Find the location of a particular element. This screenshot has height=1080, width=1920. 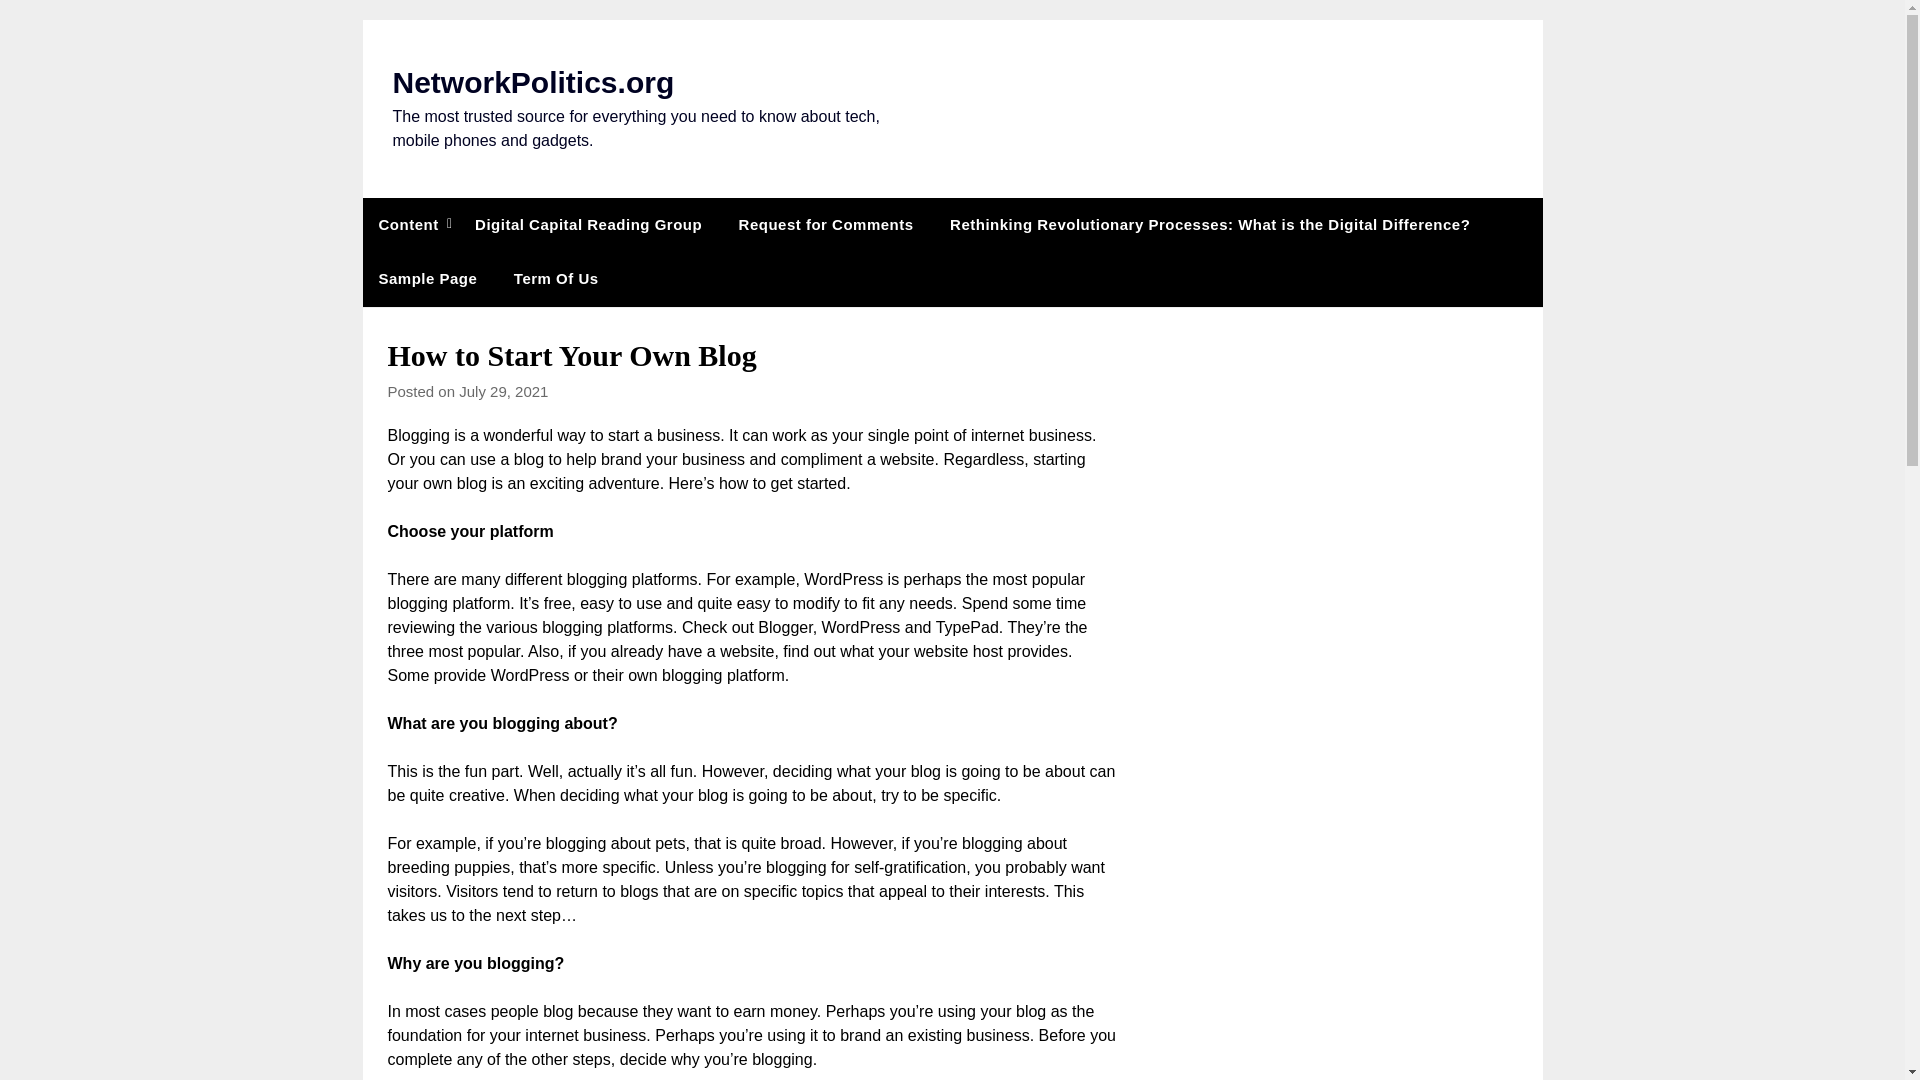

Term Of Us is located at coordinates (556, 278).